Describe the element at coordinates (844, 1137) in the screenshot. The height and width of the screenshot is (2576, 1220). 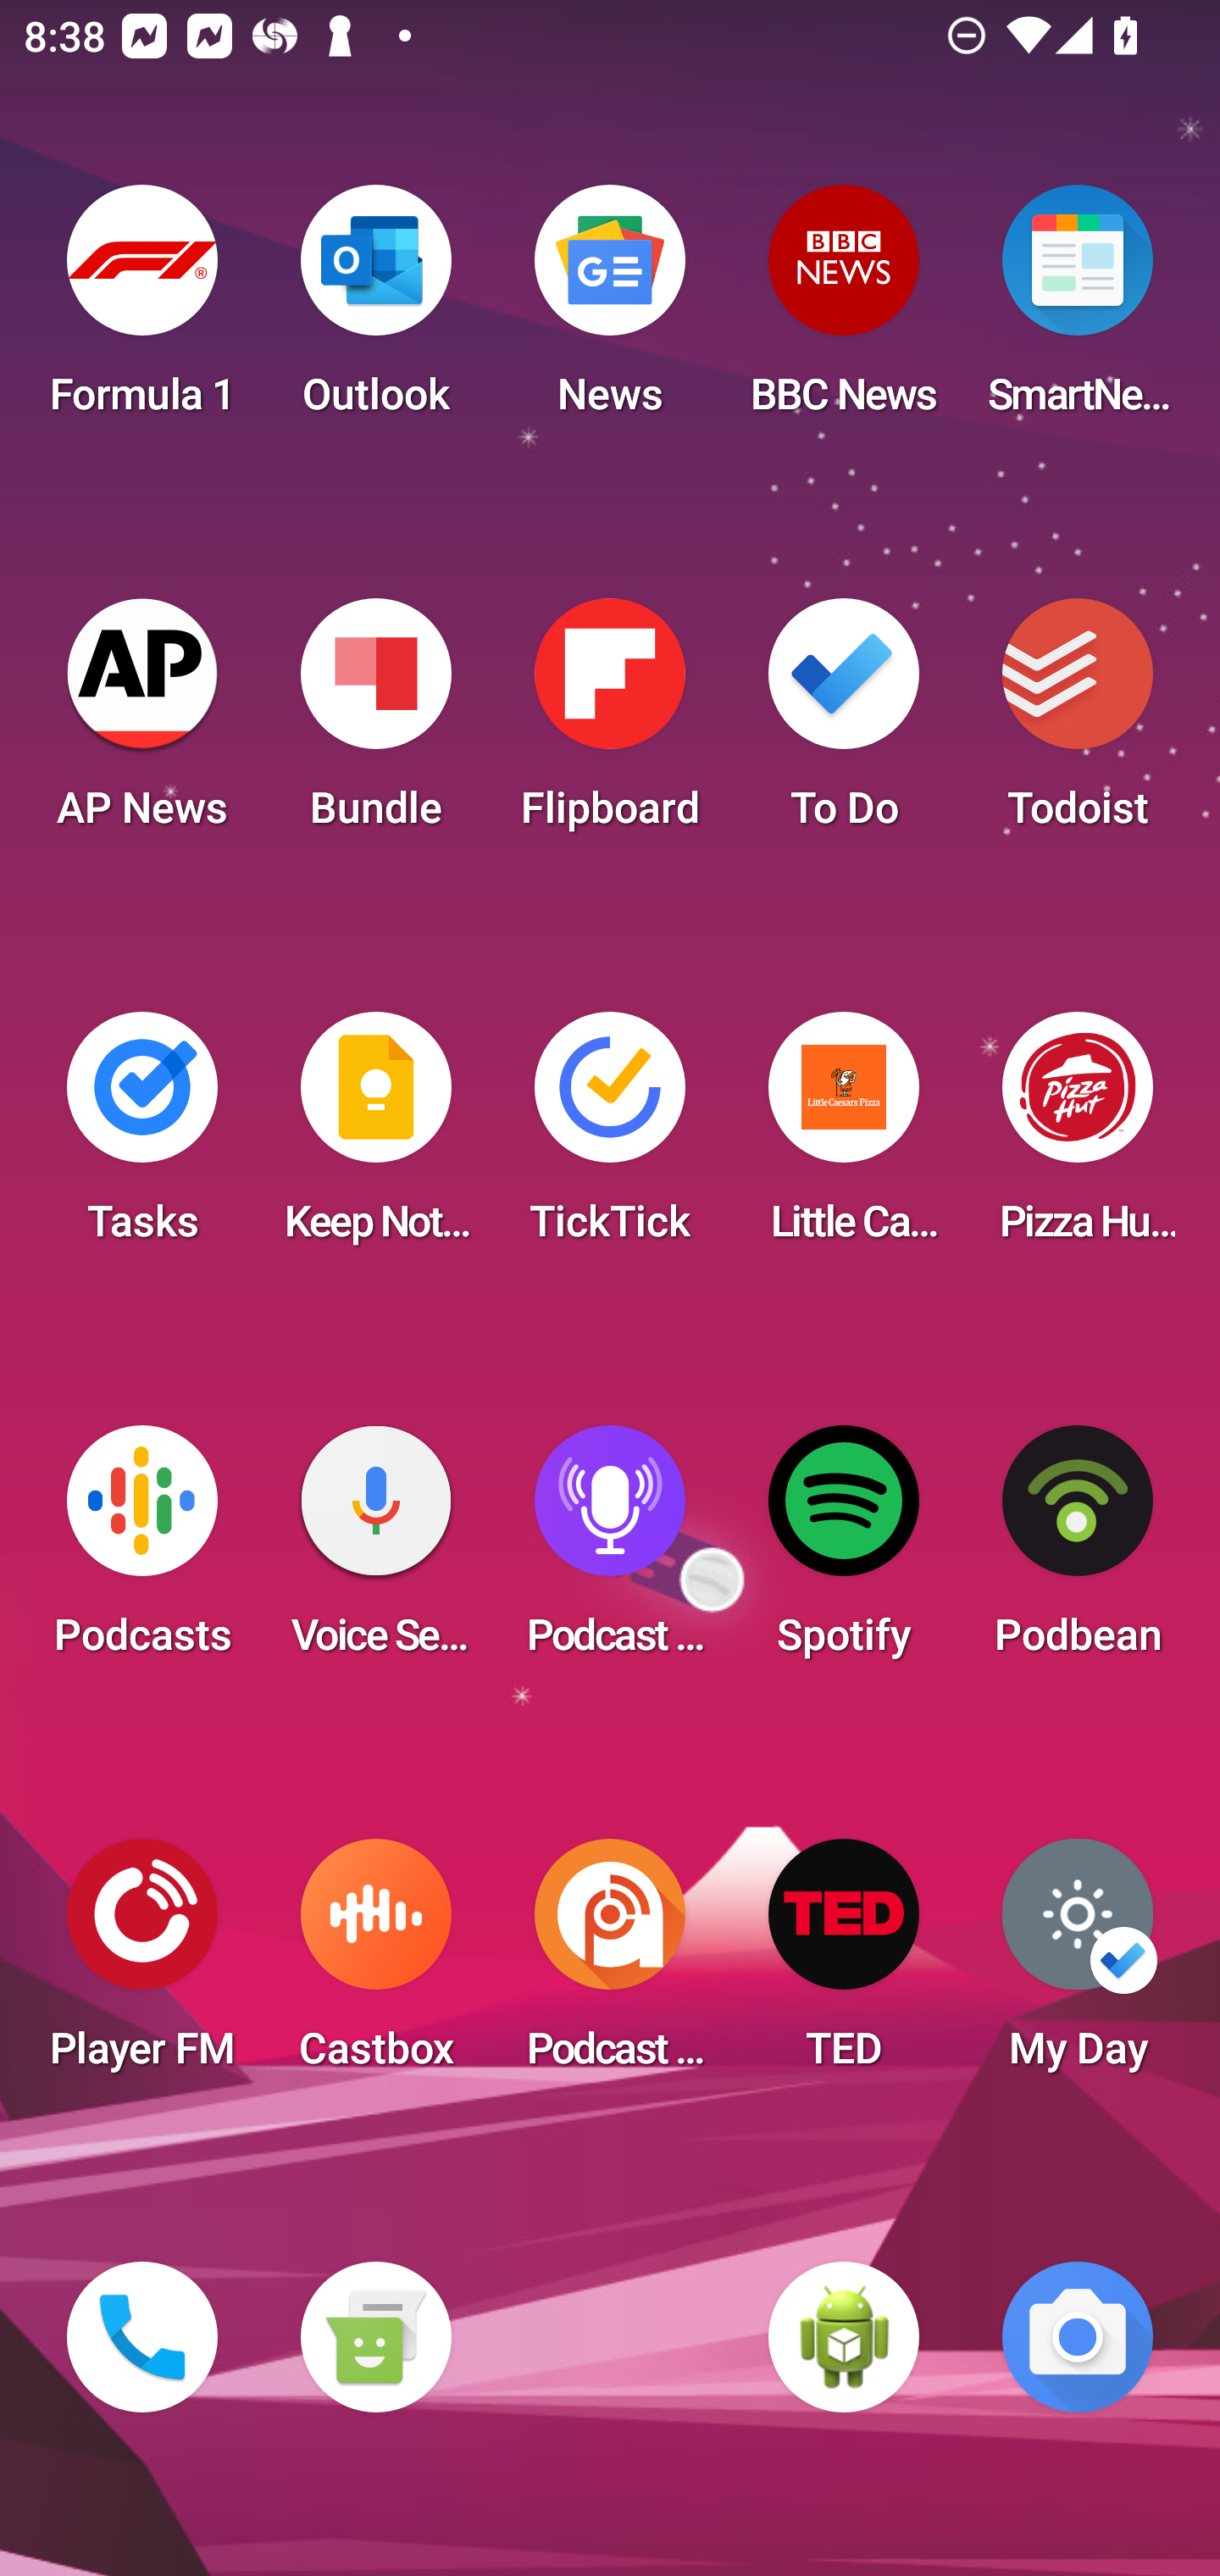
I see `Little Caesars Pizza` at that location.